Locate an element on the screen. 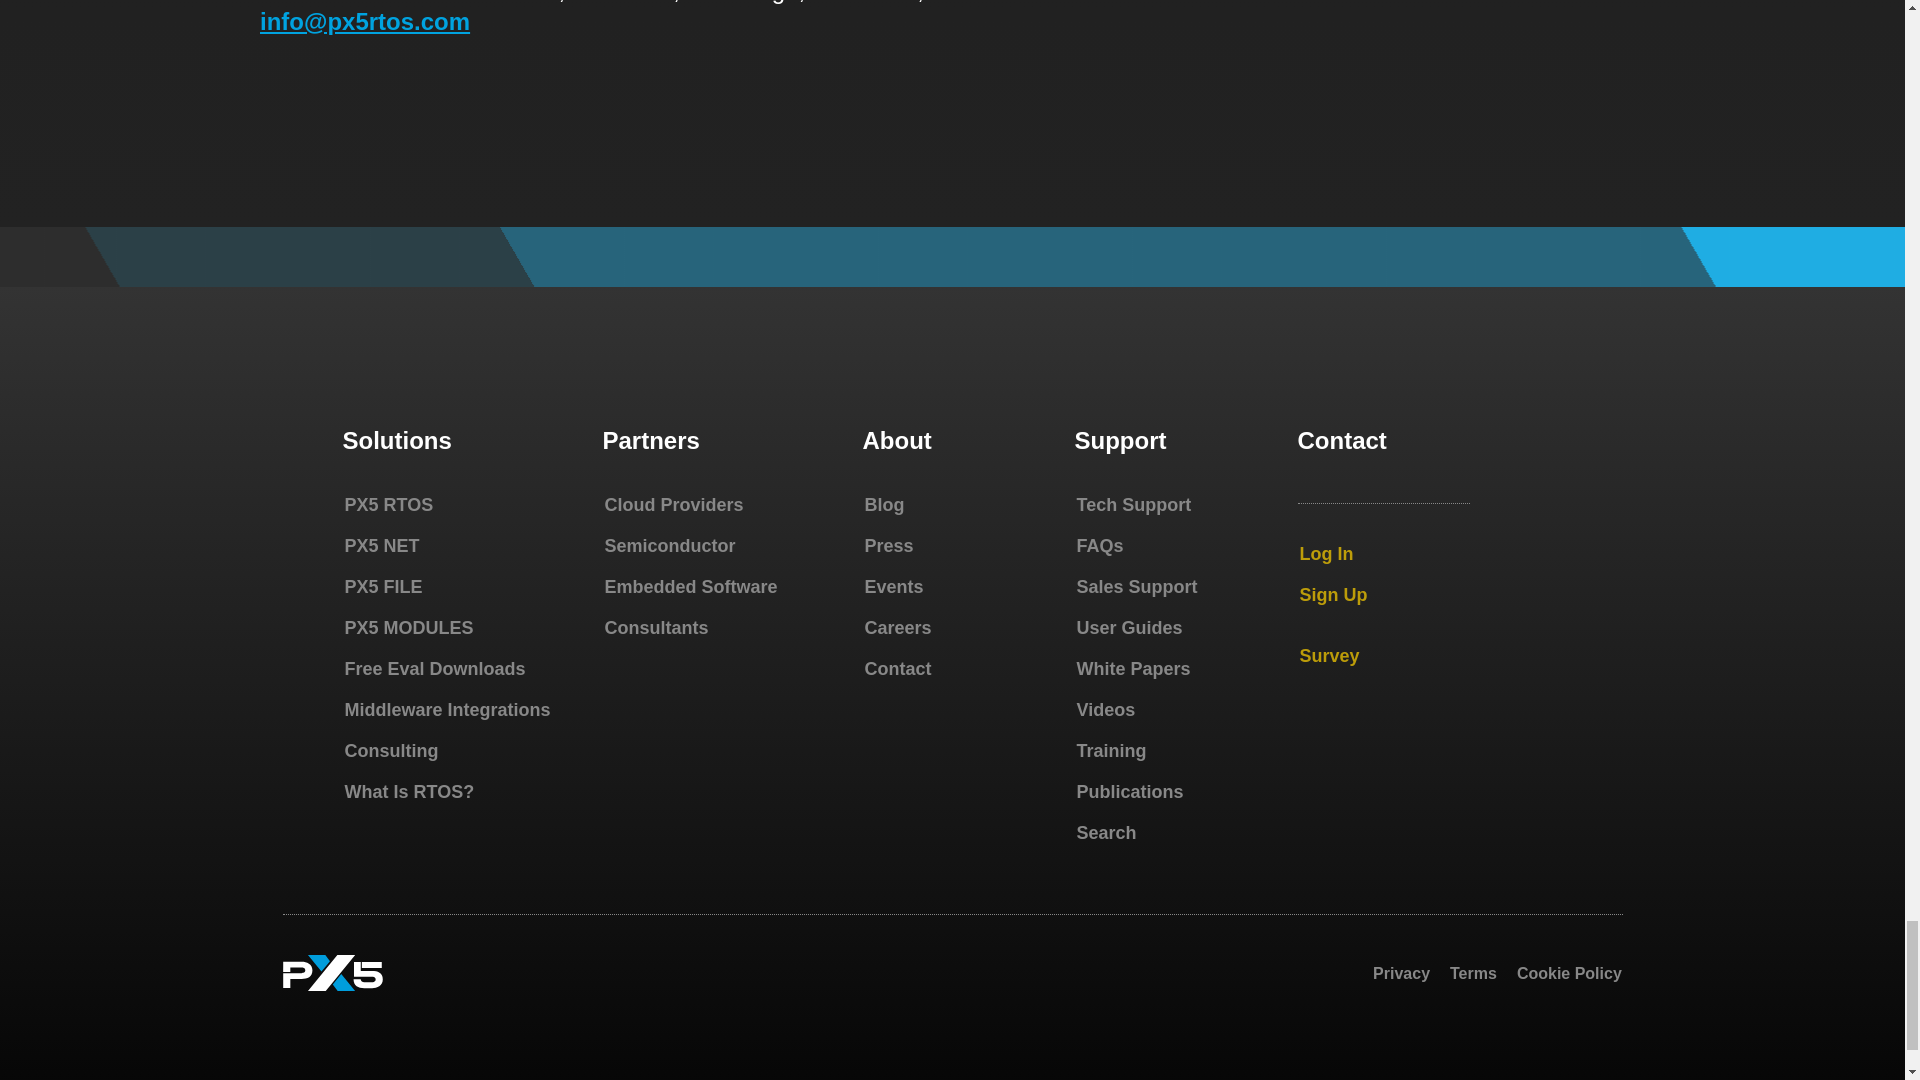  Middleware Integrations is located at coordinates (446, 710).